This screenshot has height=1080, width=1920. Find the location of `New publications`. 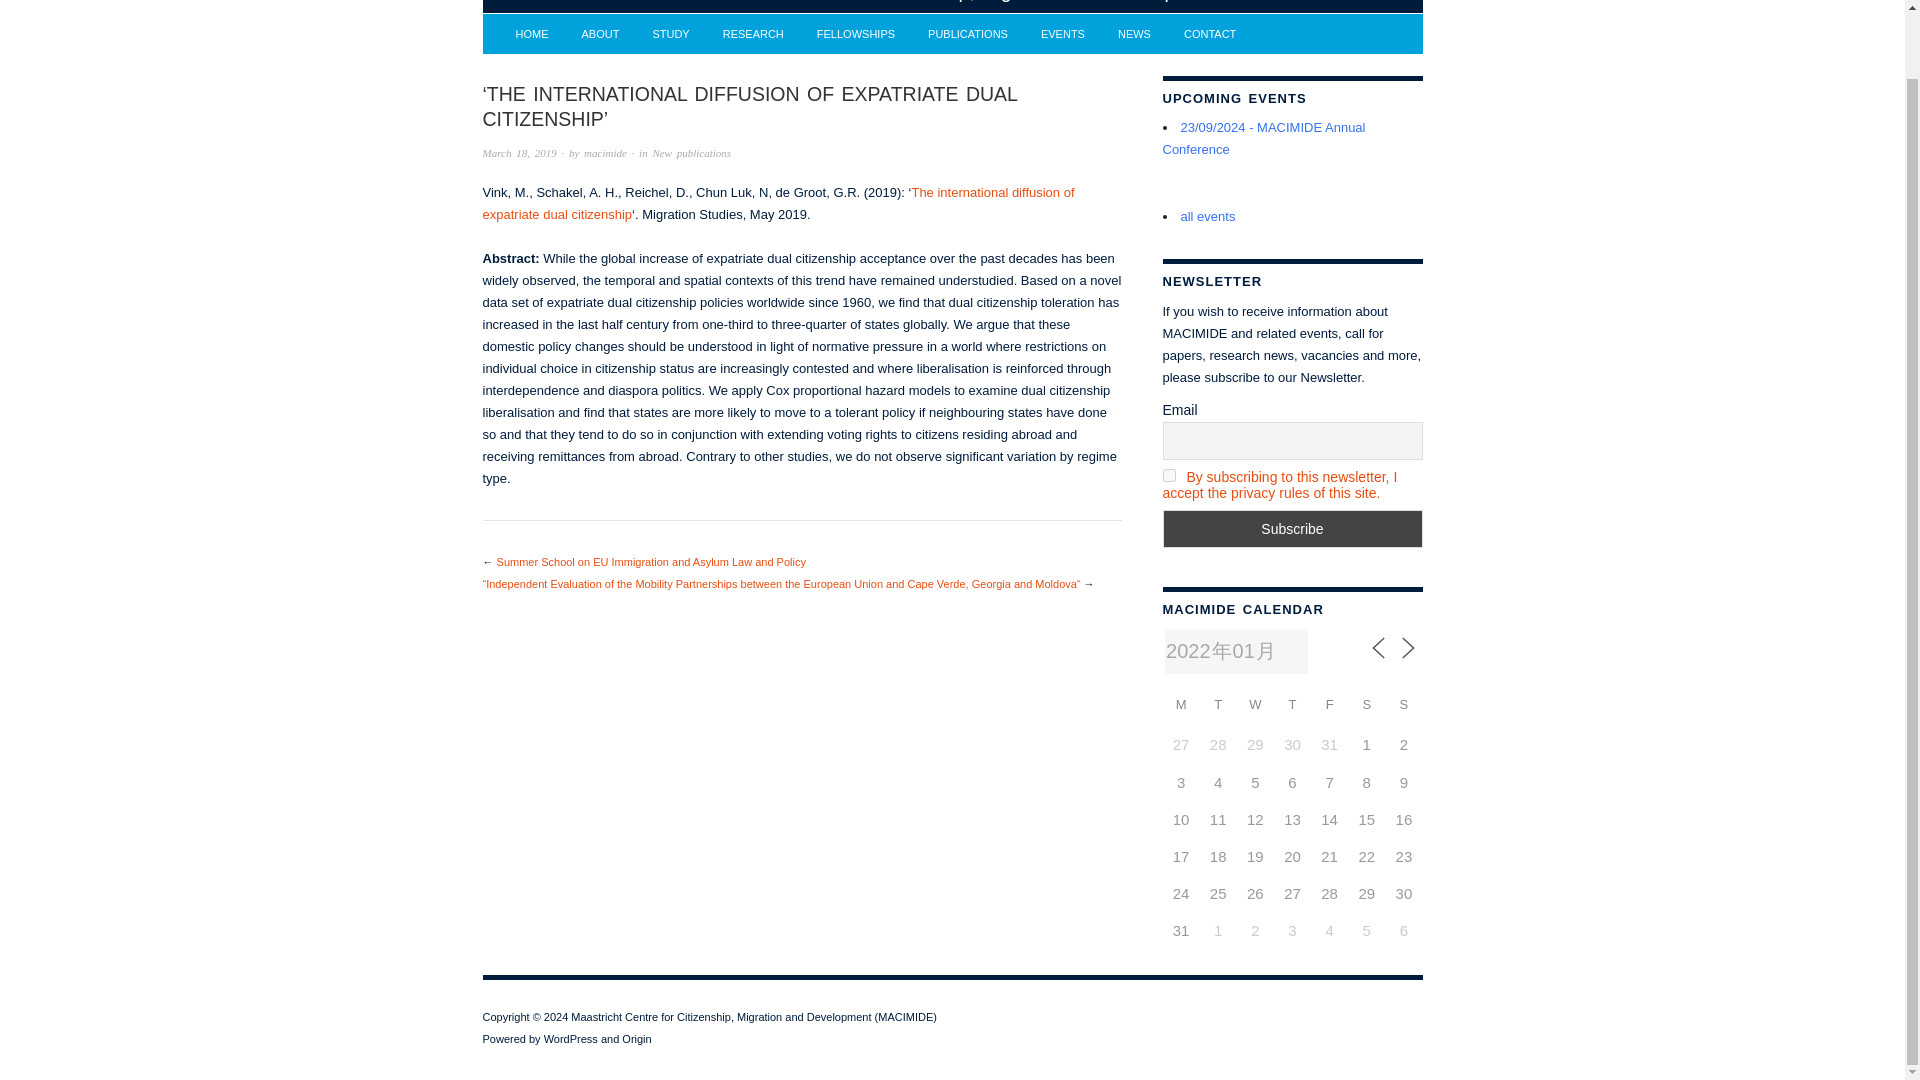

New publications is located at coordinates (692, 152).